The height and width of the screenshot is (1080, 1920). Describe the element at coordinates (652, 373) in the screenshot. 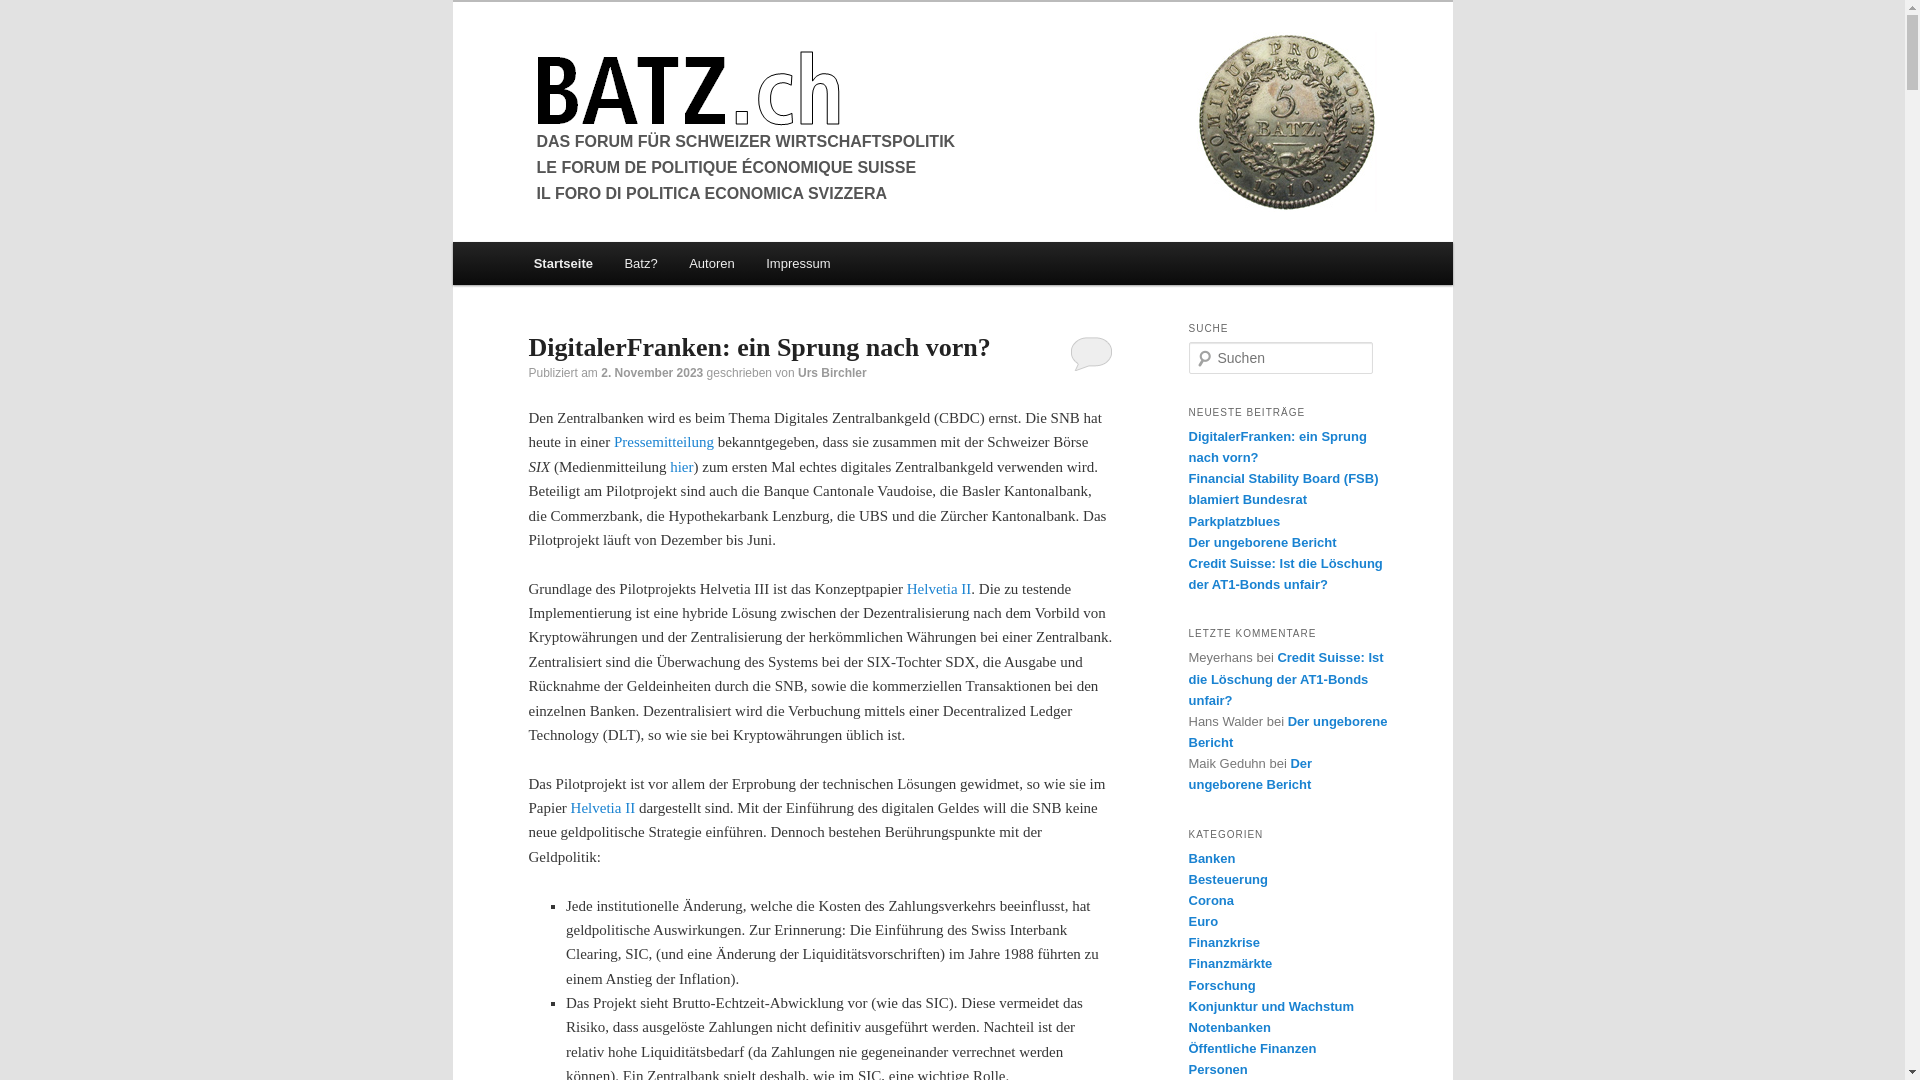

I see `2. November 2023` at that location.